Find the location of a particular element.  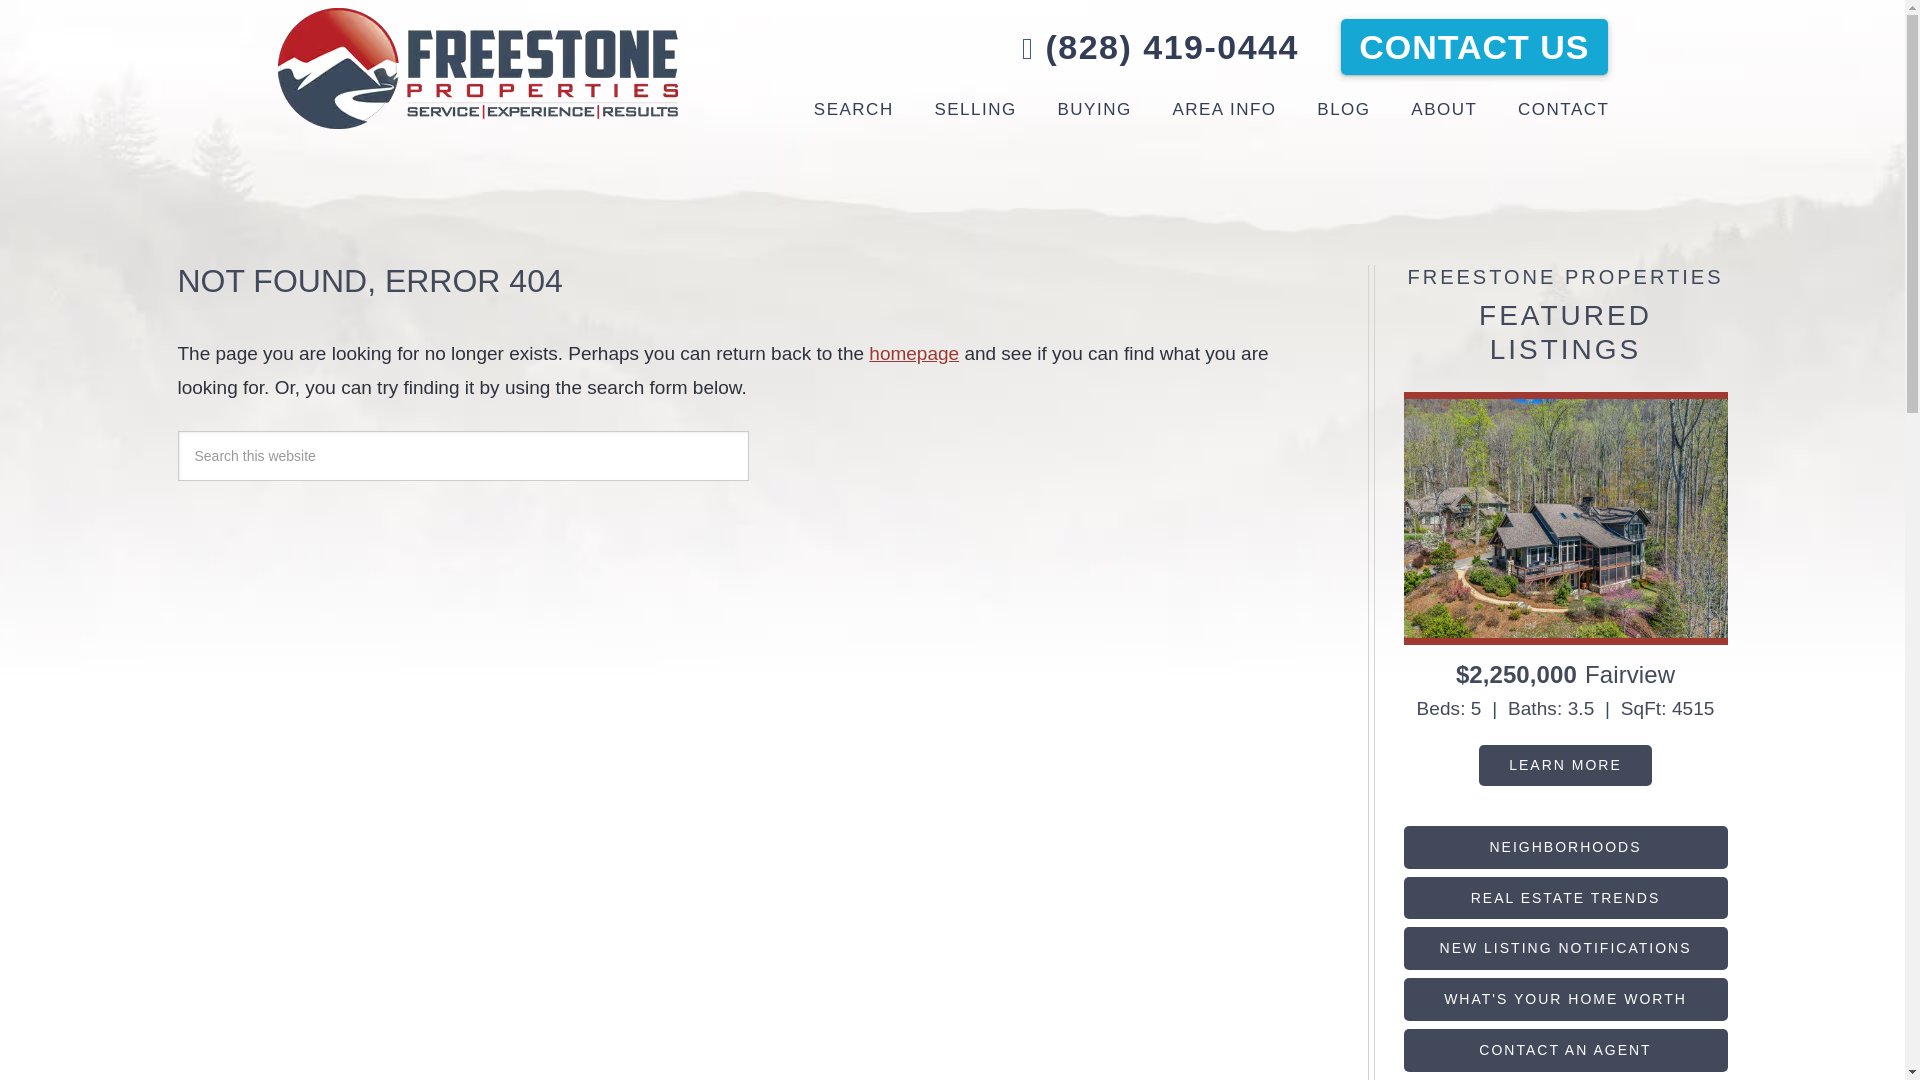

CONTACT is located at coordinates (1563, 110).